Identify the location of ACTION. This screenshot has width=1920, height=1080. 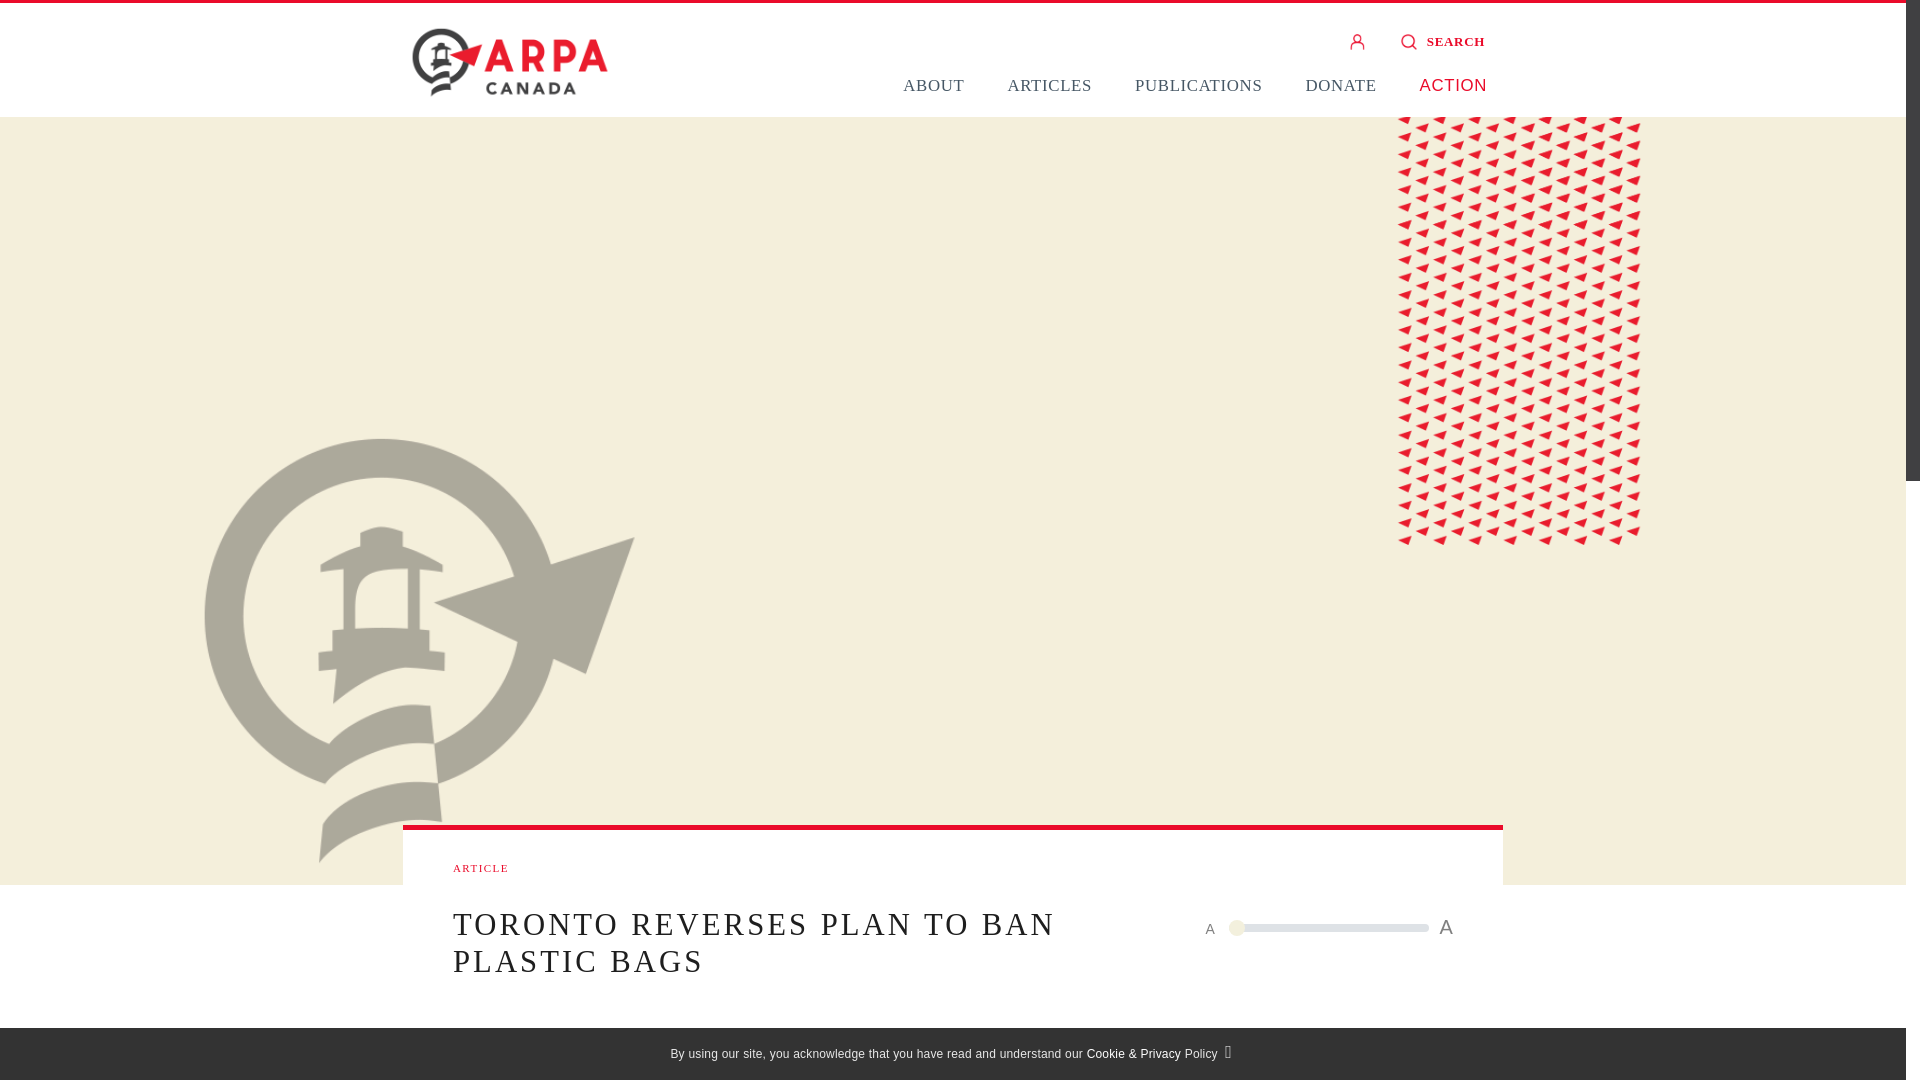
(1453, 84).